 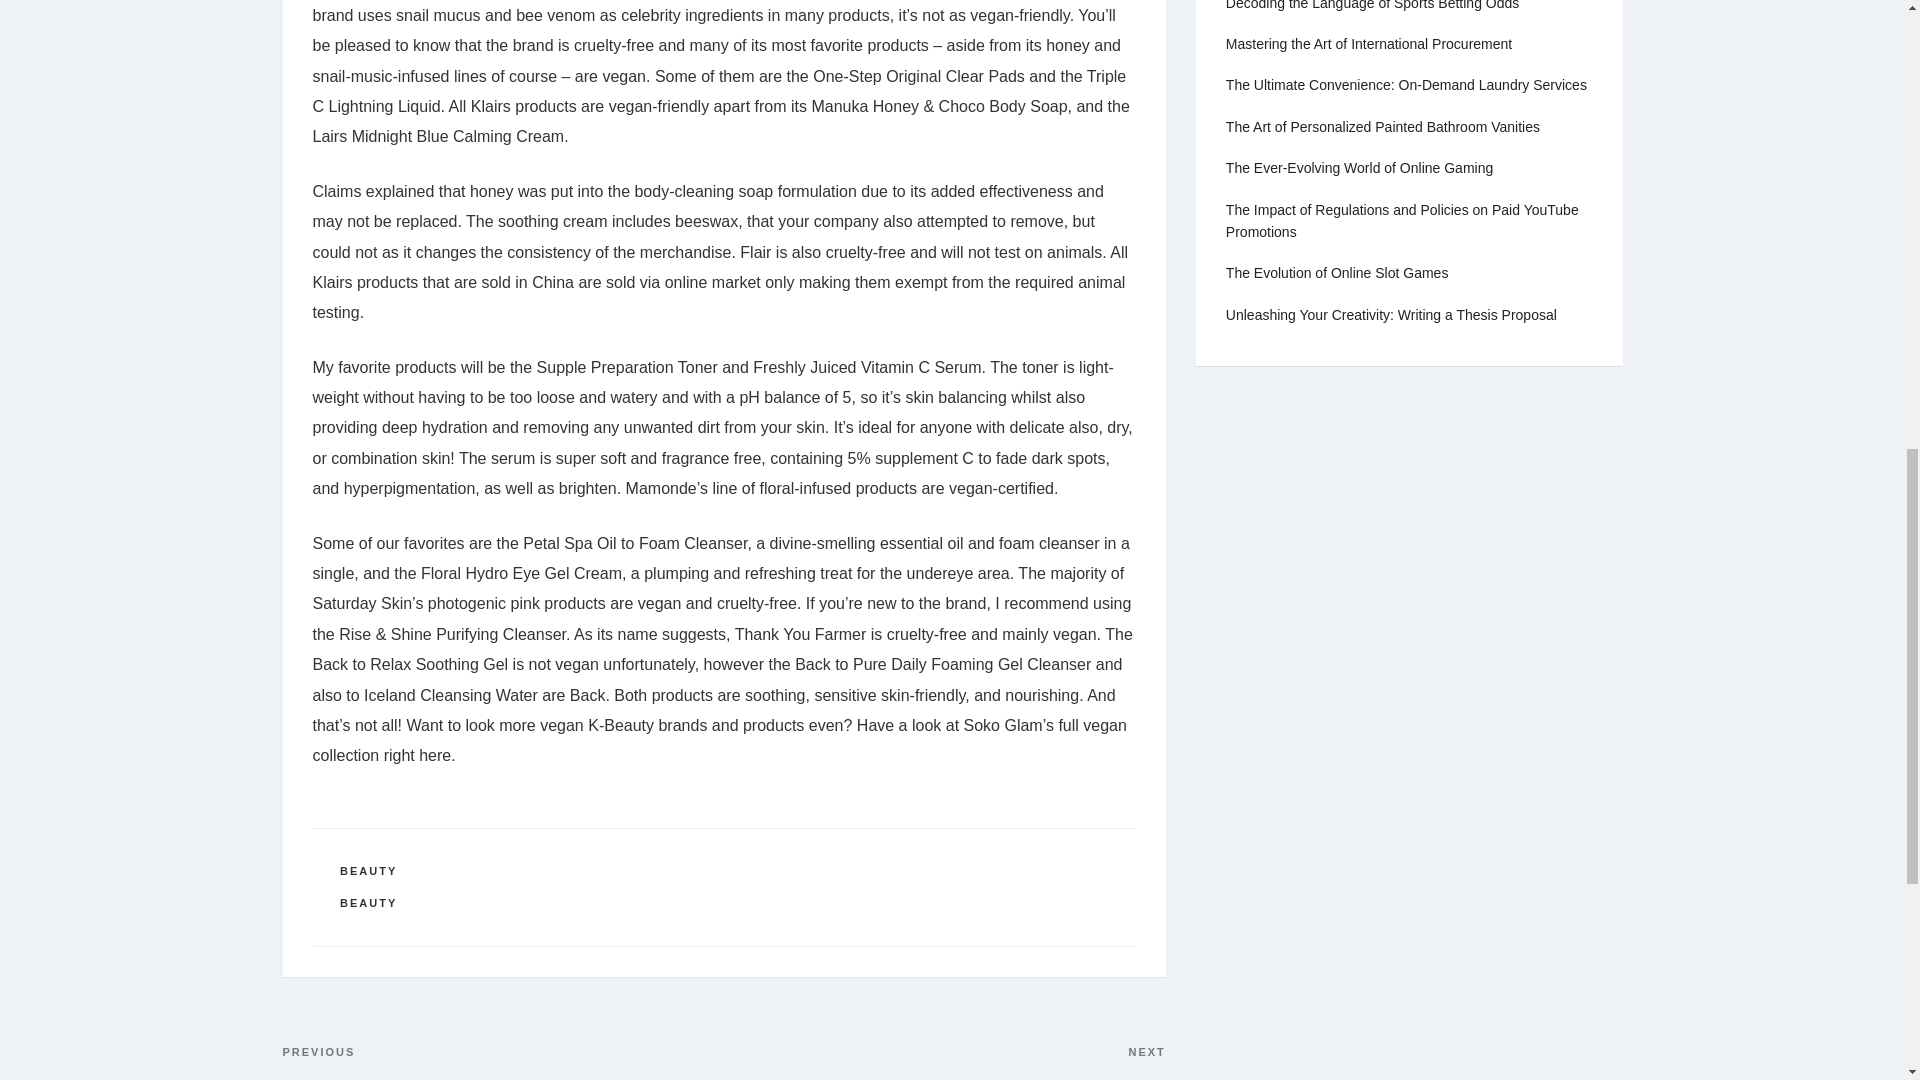 What do you see at coordinates (1338, 272) in the screenshot?
I see `The Evolution of Online Slot Games` at bounding box center [1338, 272].